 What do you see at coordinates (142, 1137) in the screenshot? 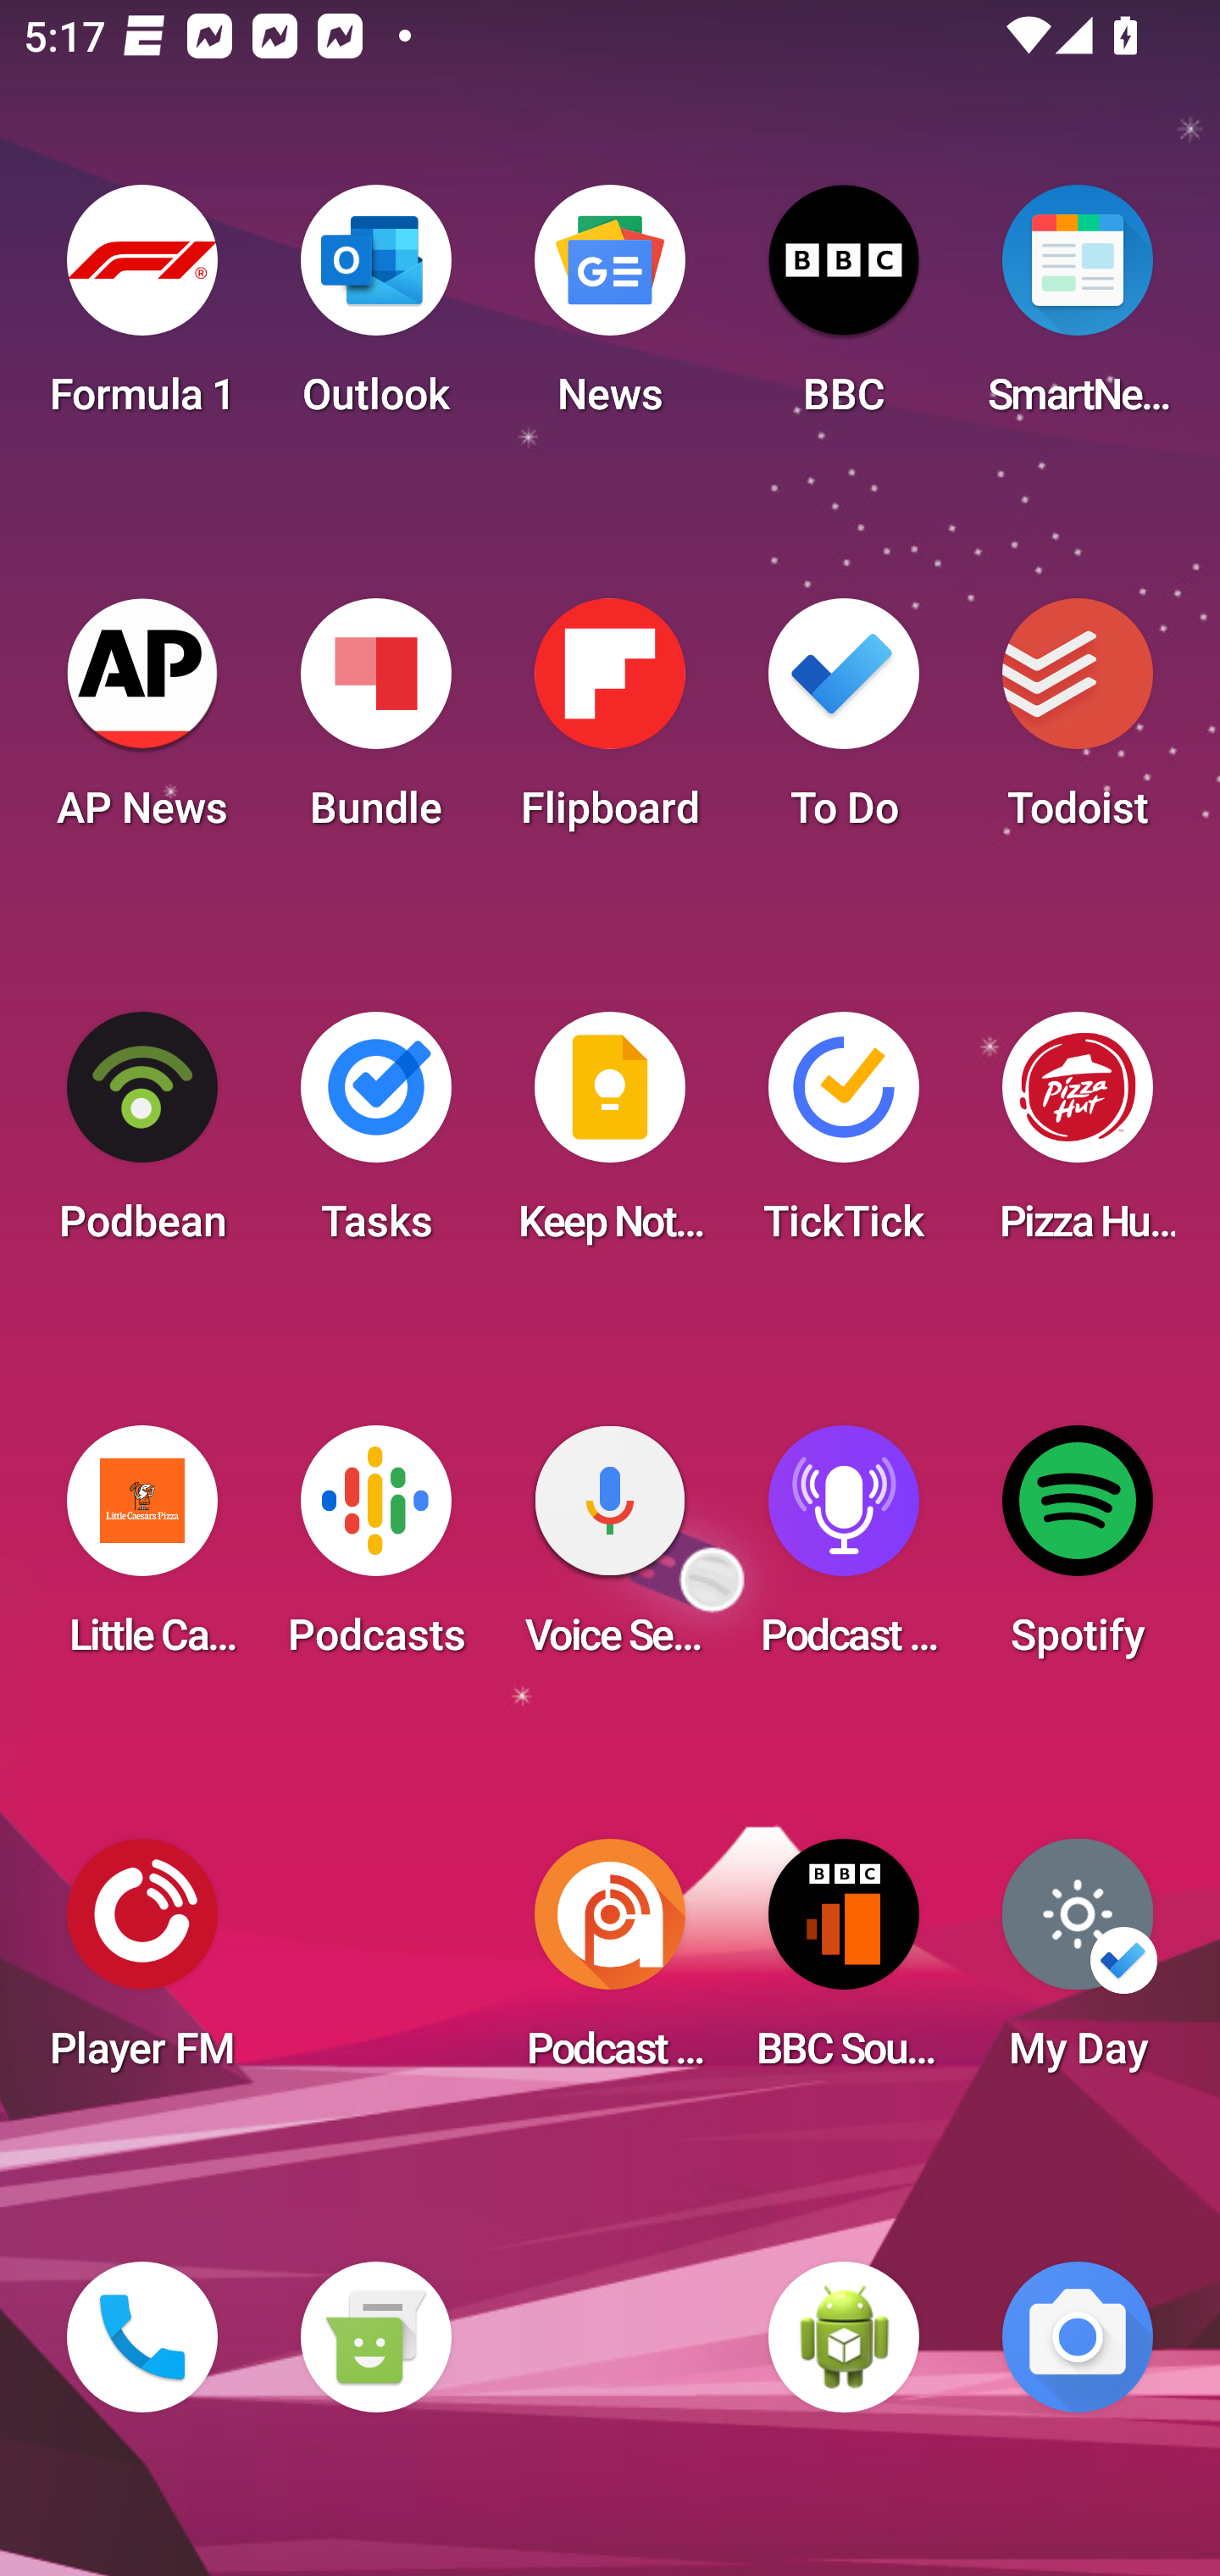
I see `Podbean` at bounding box center [142, 1137].